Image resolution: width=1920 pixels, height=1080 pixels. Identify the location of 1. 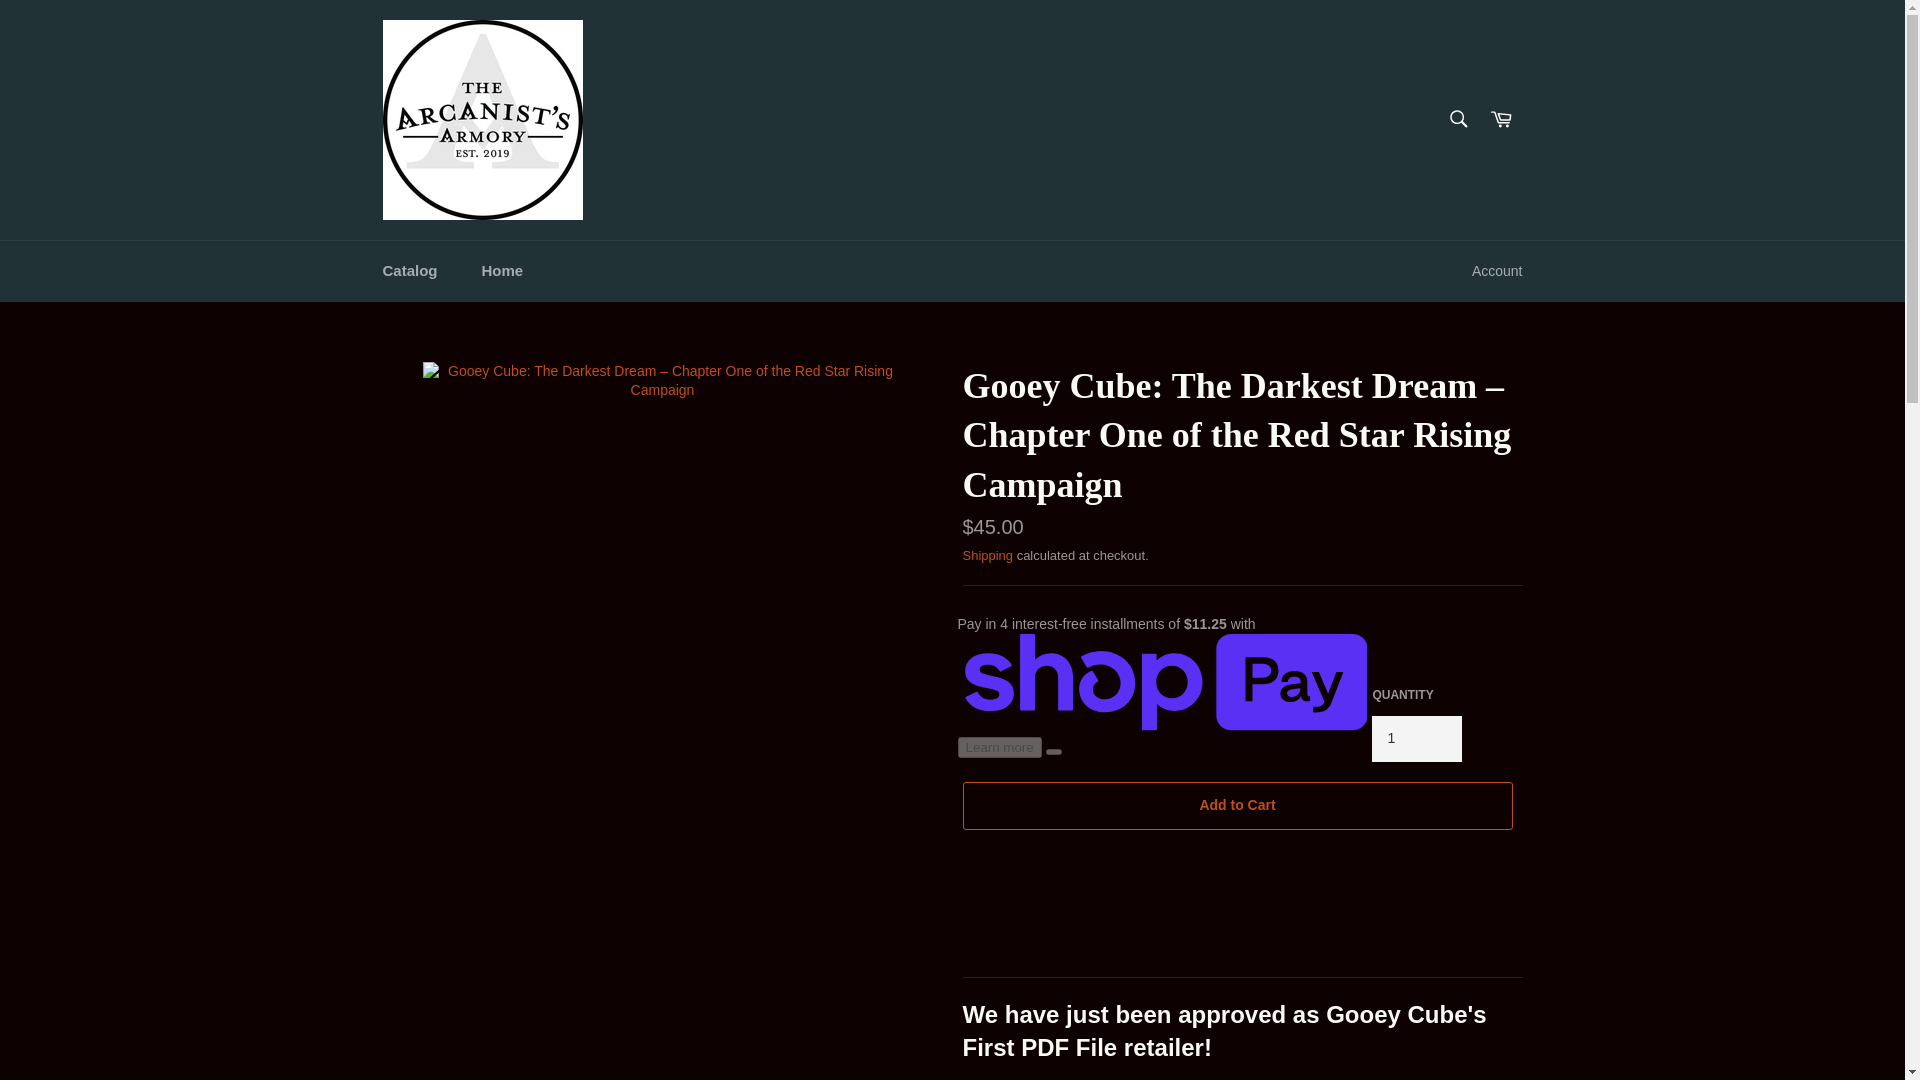
(1416, 738).